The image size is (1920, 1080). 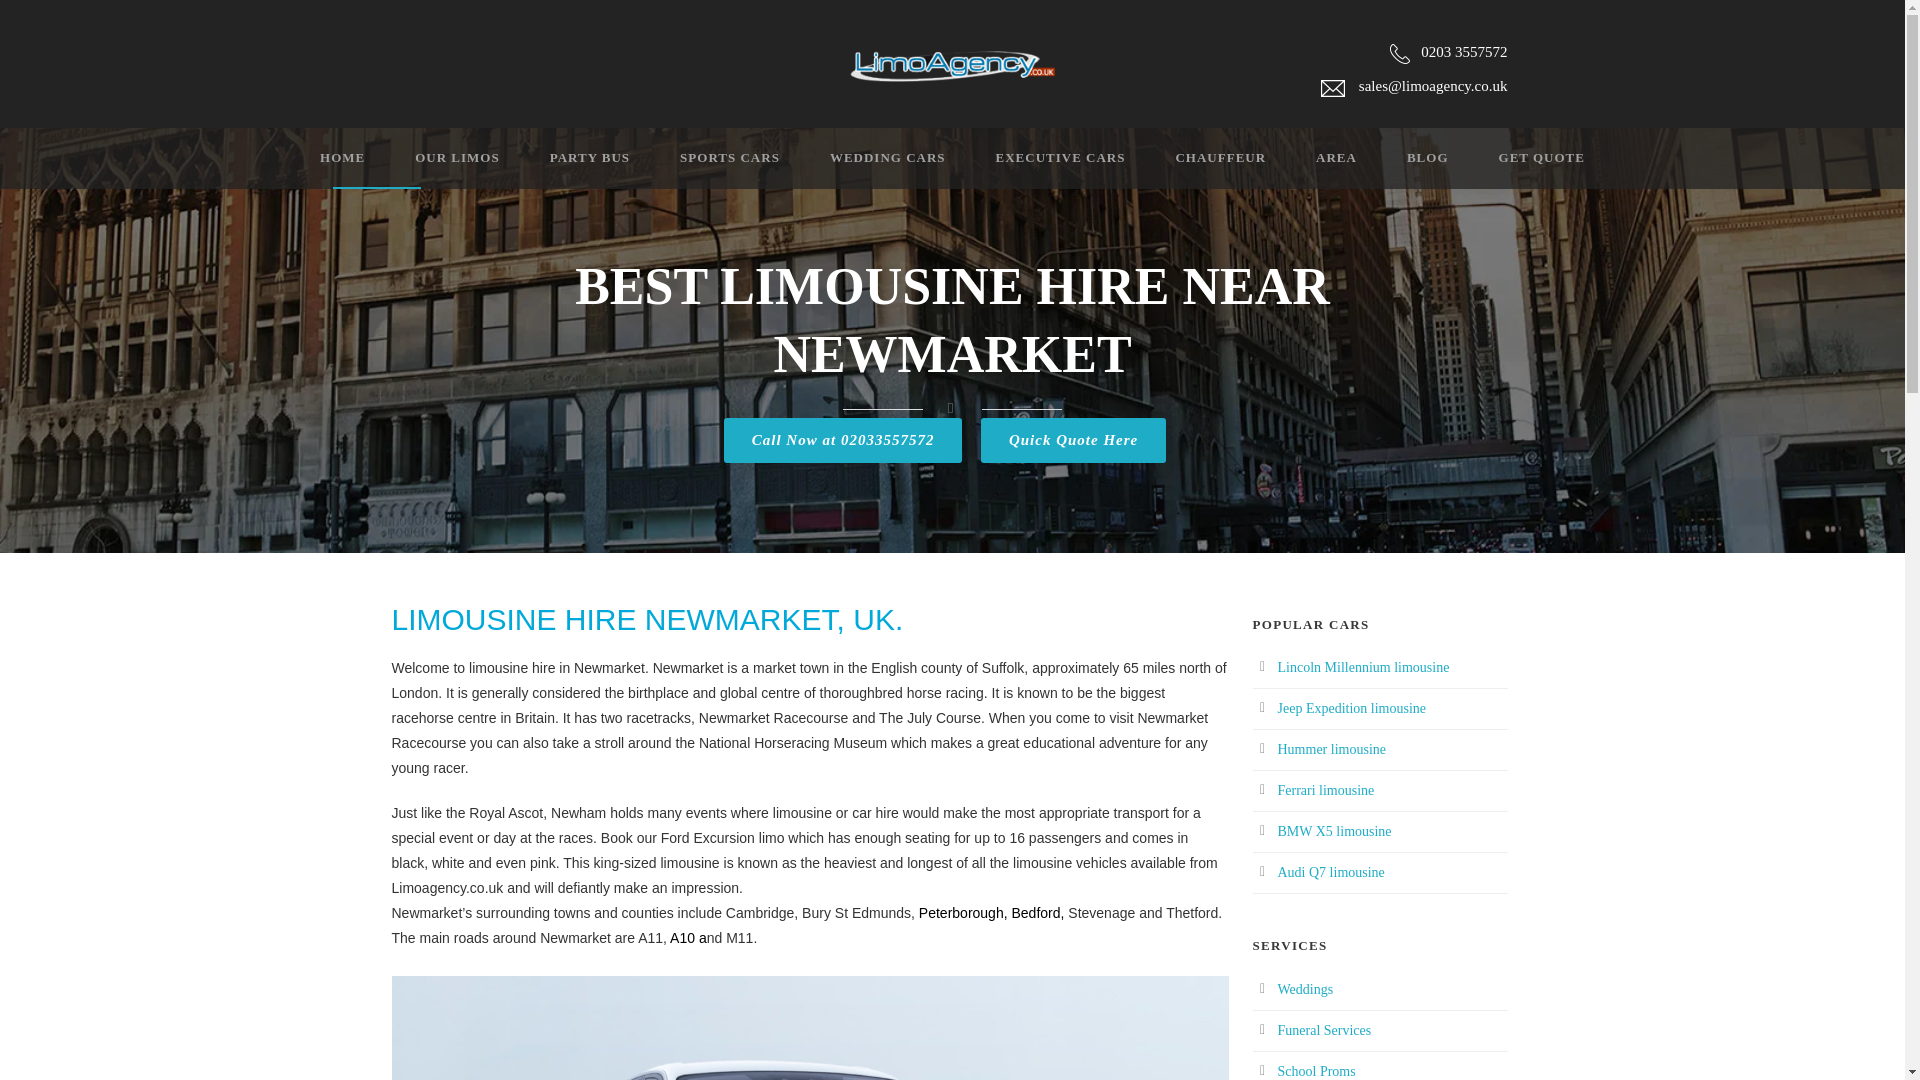 I want to click on Lincoln Millennium limousine, so click(x=1364, y=667).